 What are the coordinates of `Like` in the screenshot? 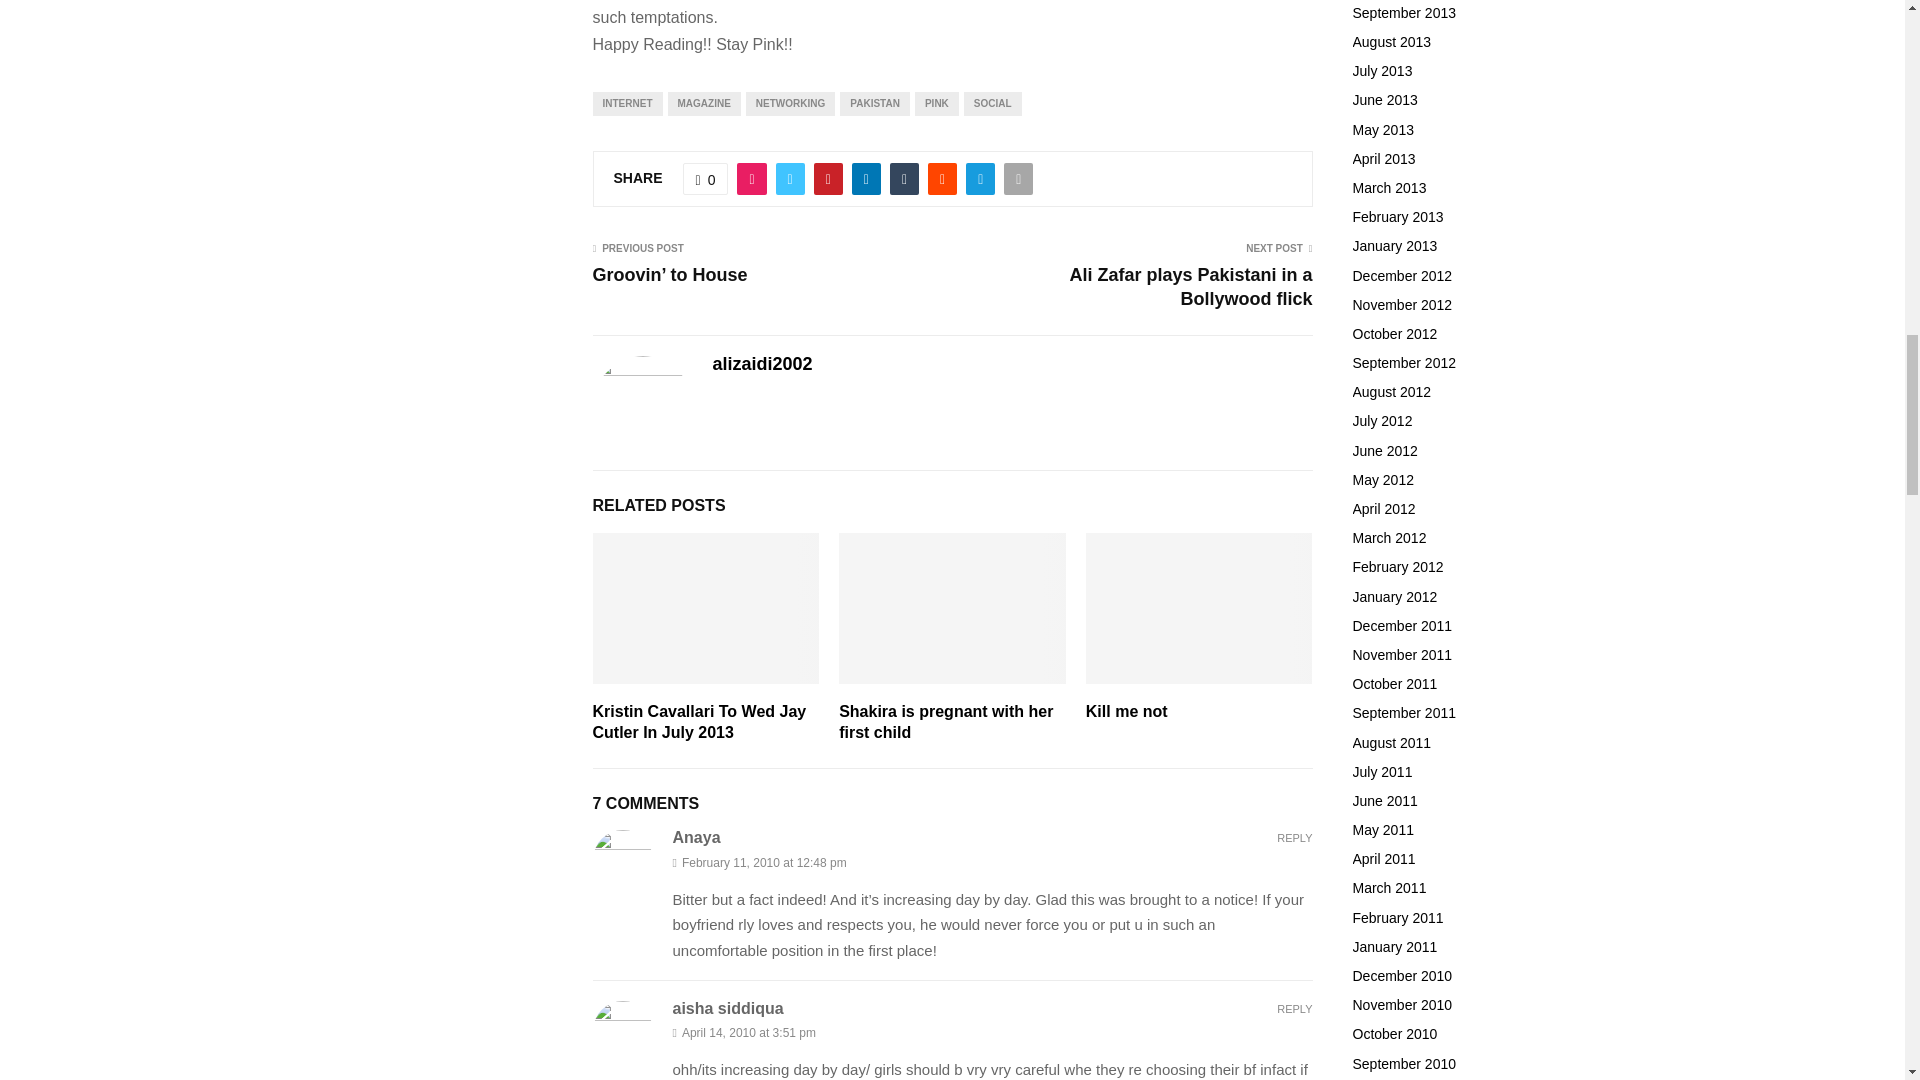 It's located at (706, 179).